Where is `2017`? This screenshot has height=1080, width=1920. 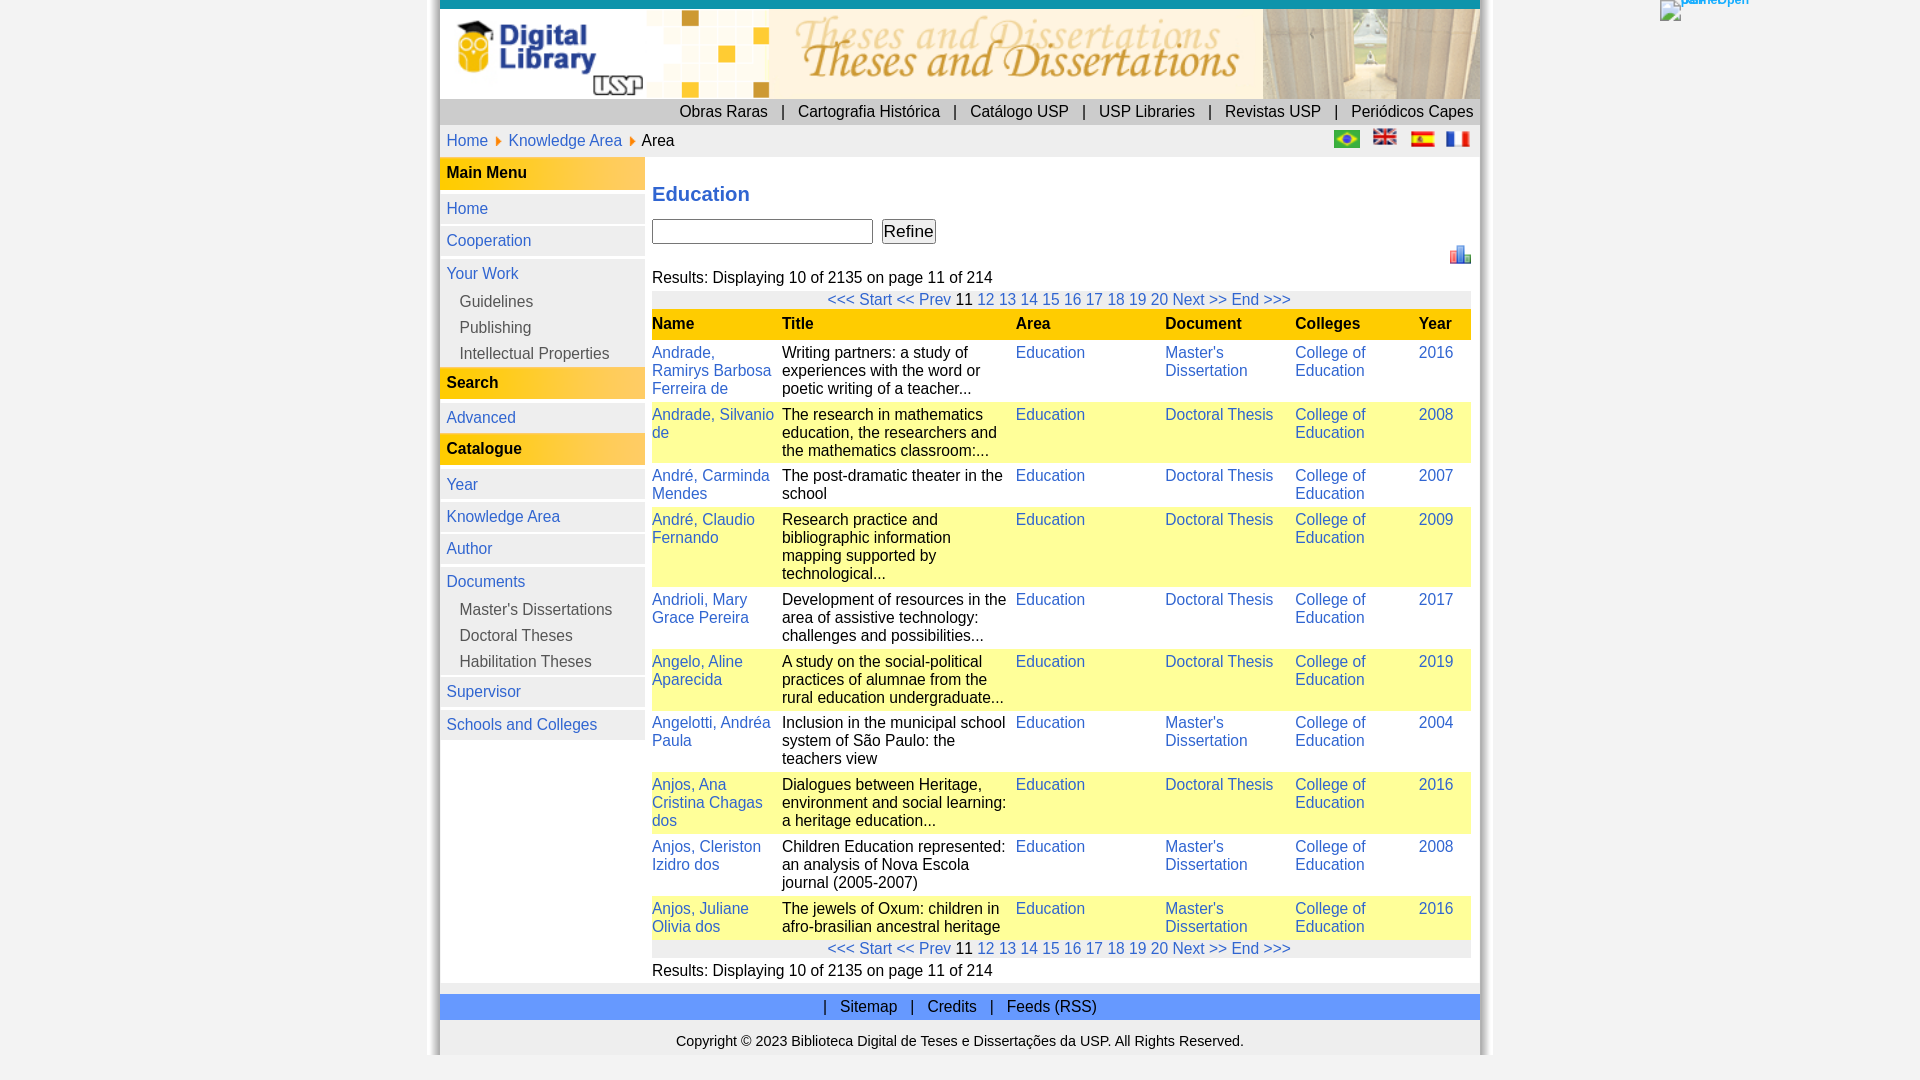
2017 is located at coordinates (1104, 462).